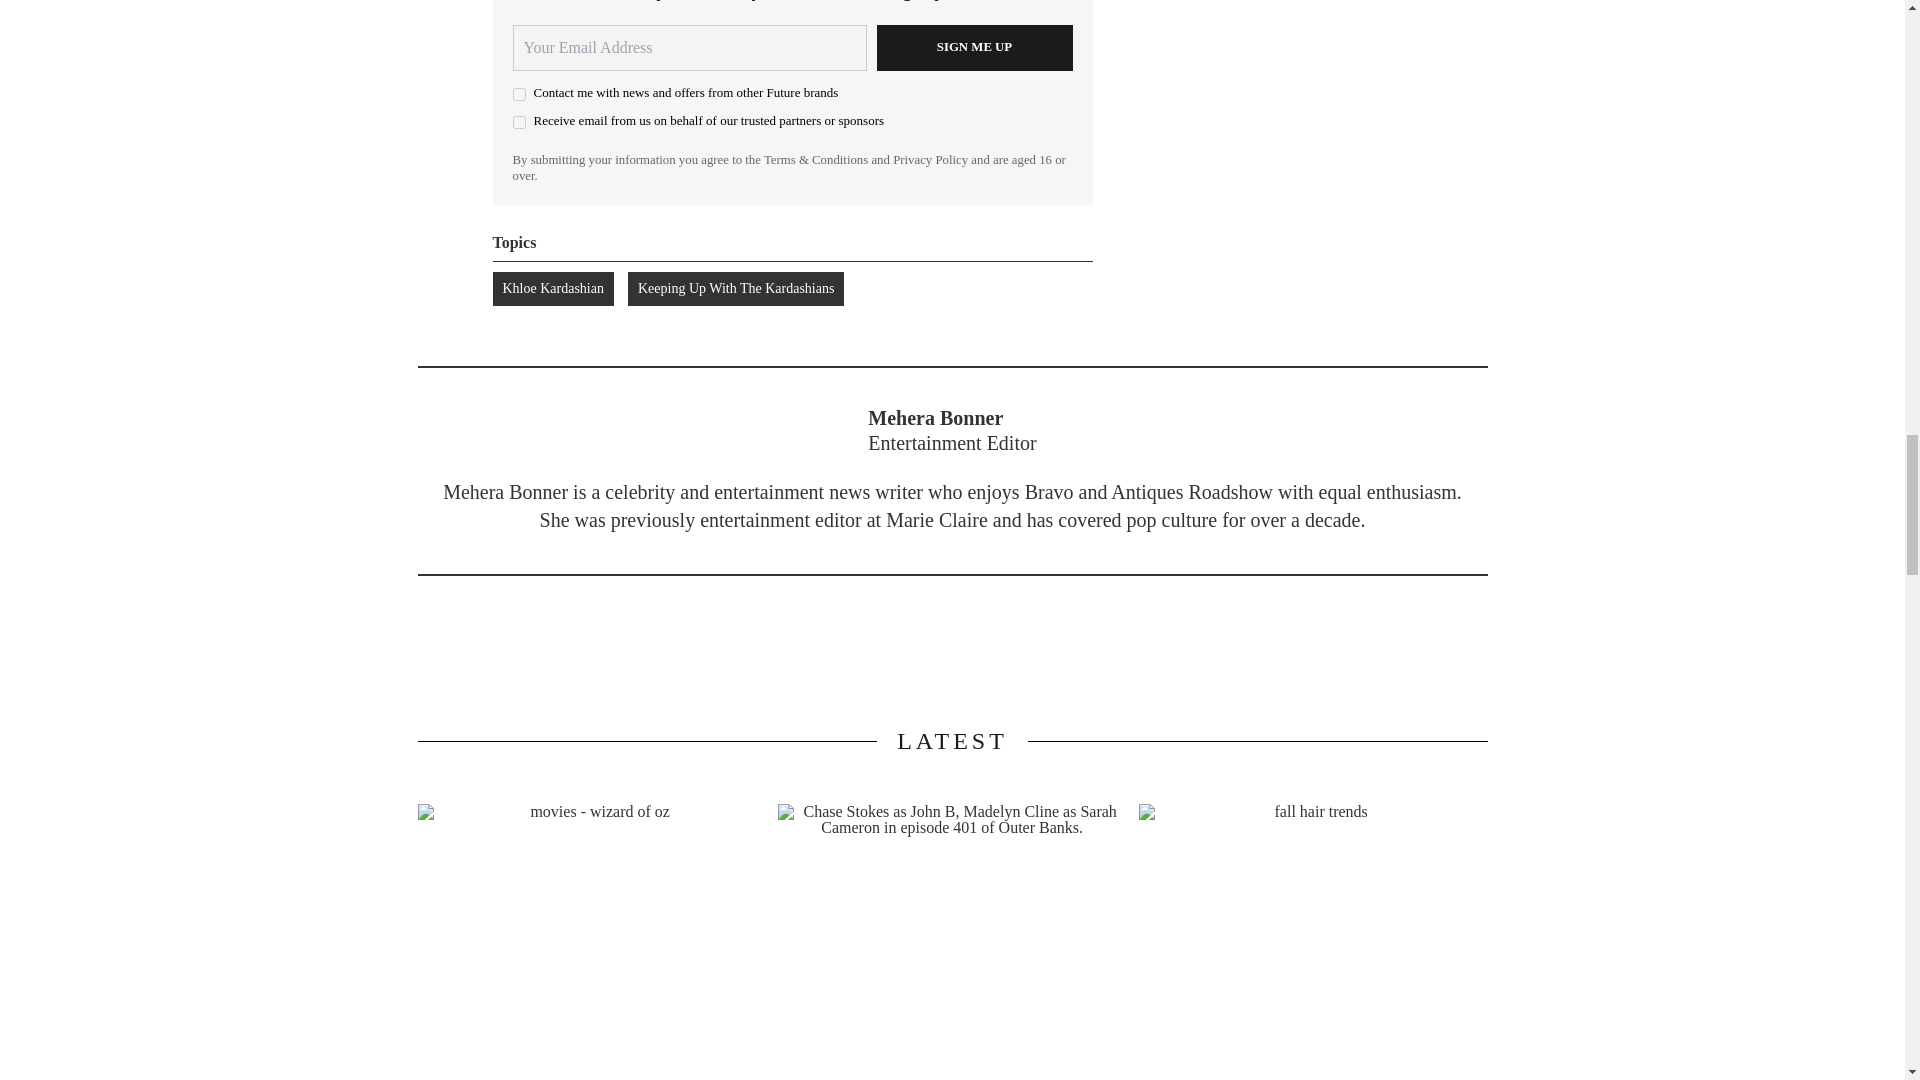  Describe the element at coordinates (973, 48) in the screenshot. I see `Sign me up` at that location.